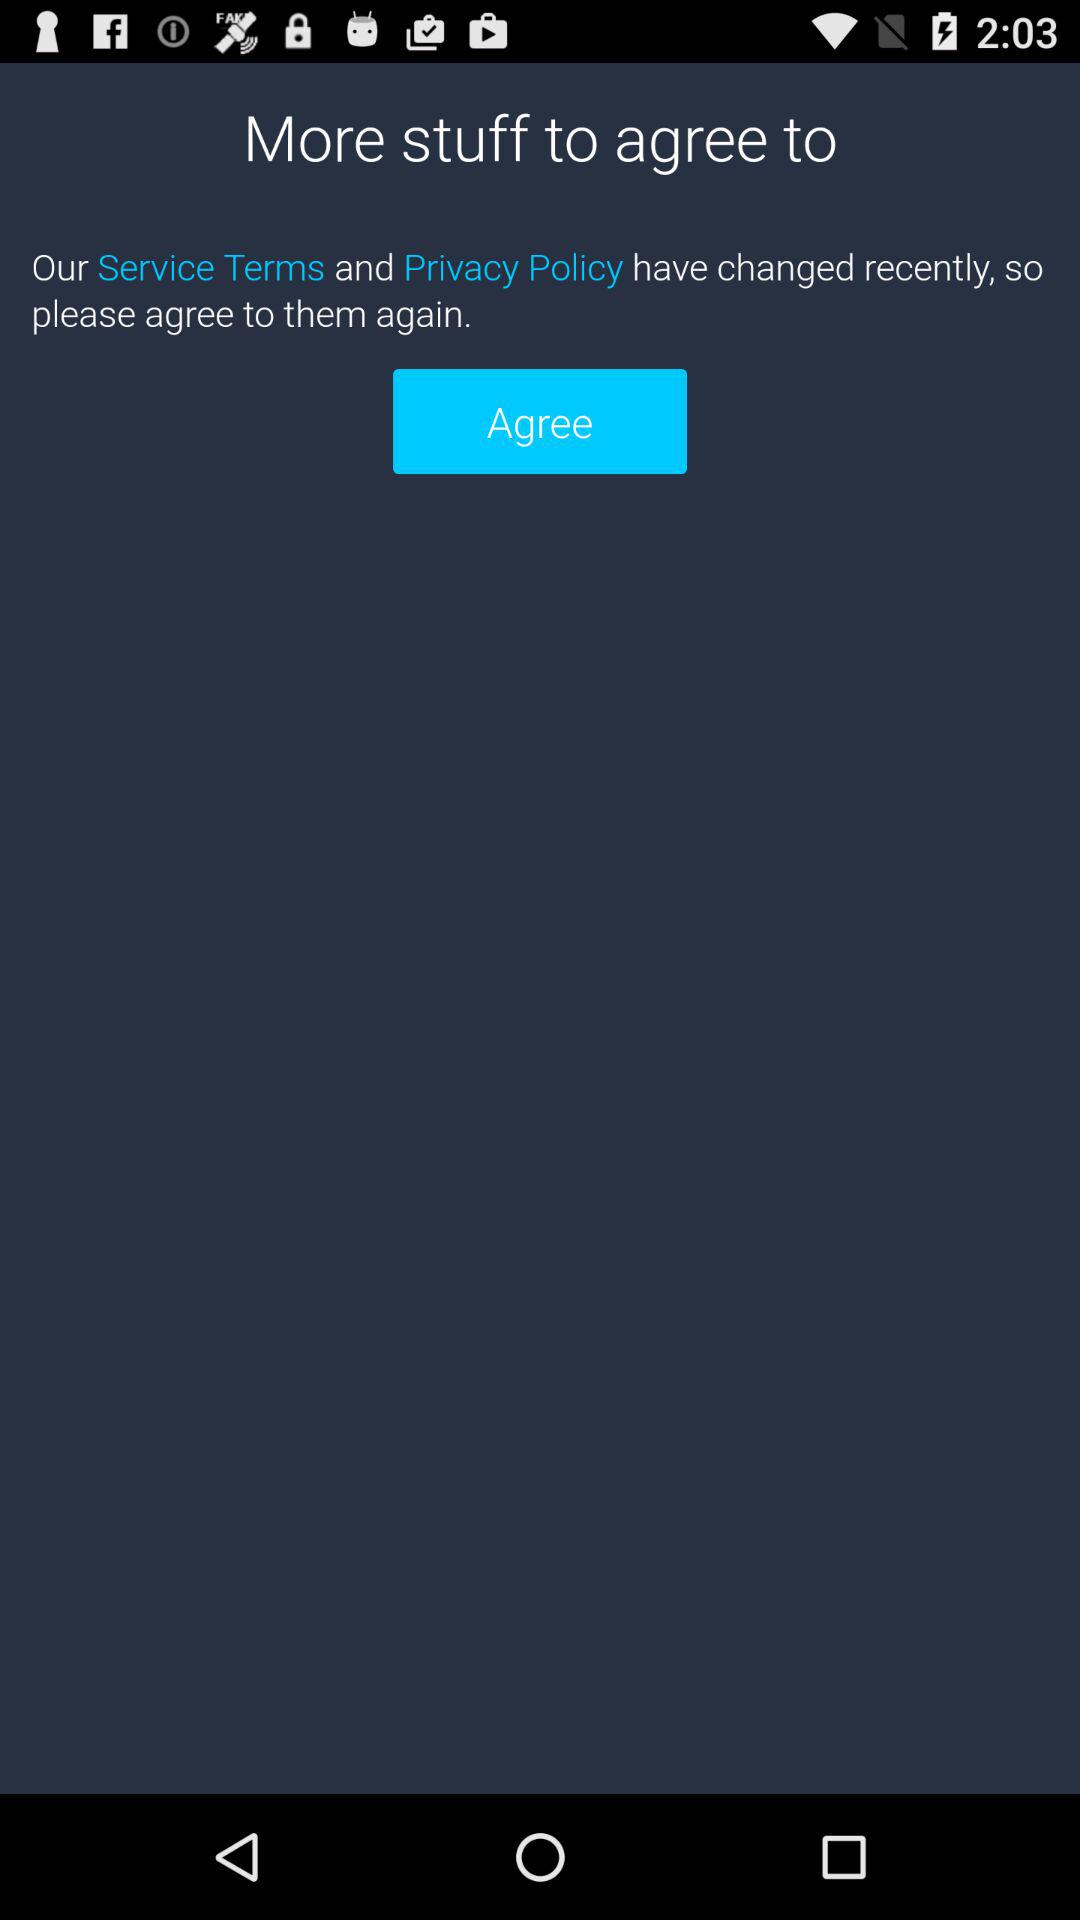  Describe the element at coordinates (540, 289) in the screenshot. I see `select the our service terms` at that location.